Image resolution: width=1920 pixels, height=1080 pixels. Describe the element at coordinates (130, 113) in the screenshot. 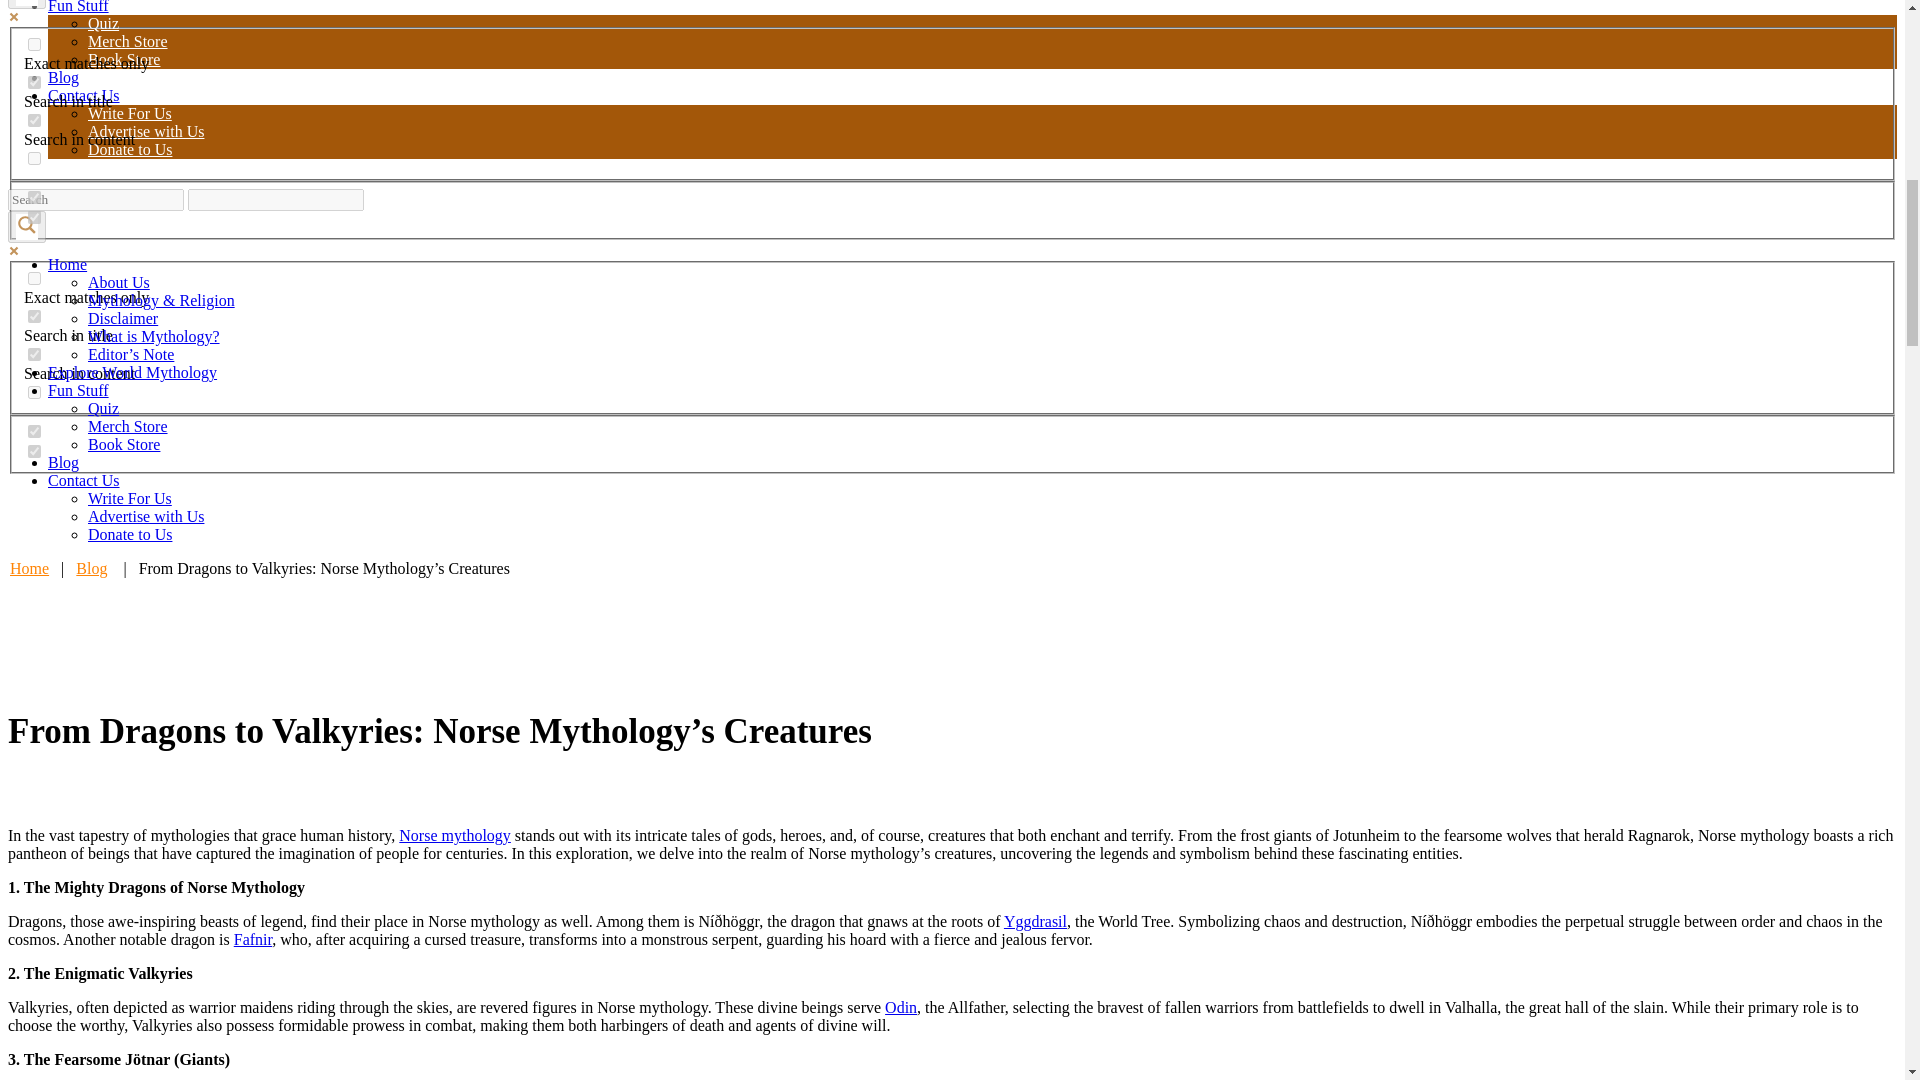

I see `Write For Us` at that location.